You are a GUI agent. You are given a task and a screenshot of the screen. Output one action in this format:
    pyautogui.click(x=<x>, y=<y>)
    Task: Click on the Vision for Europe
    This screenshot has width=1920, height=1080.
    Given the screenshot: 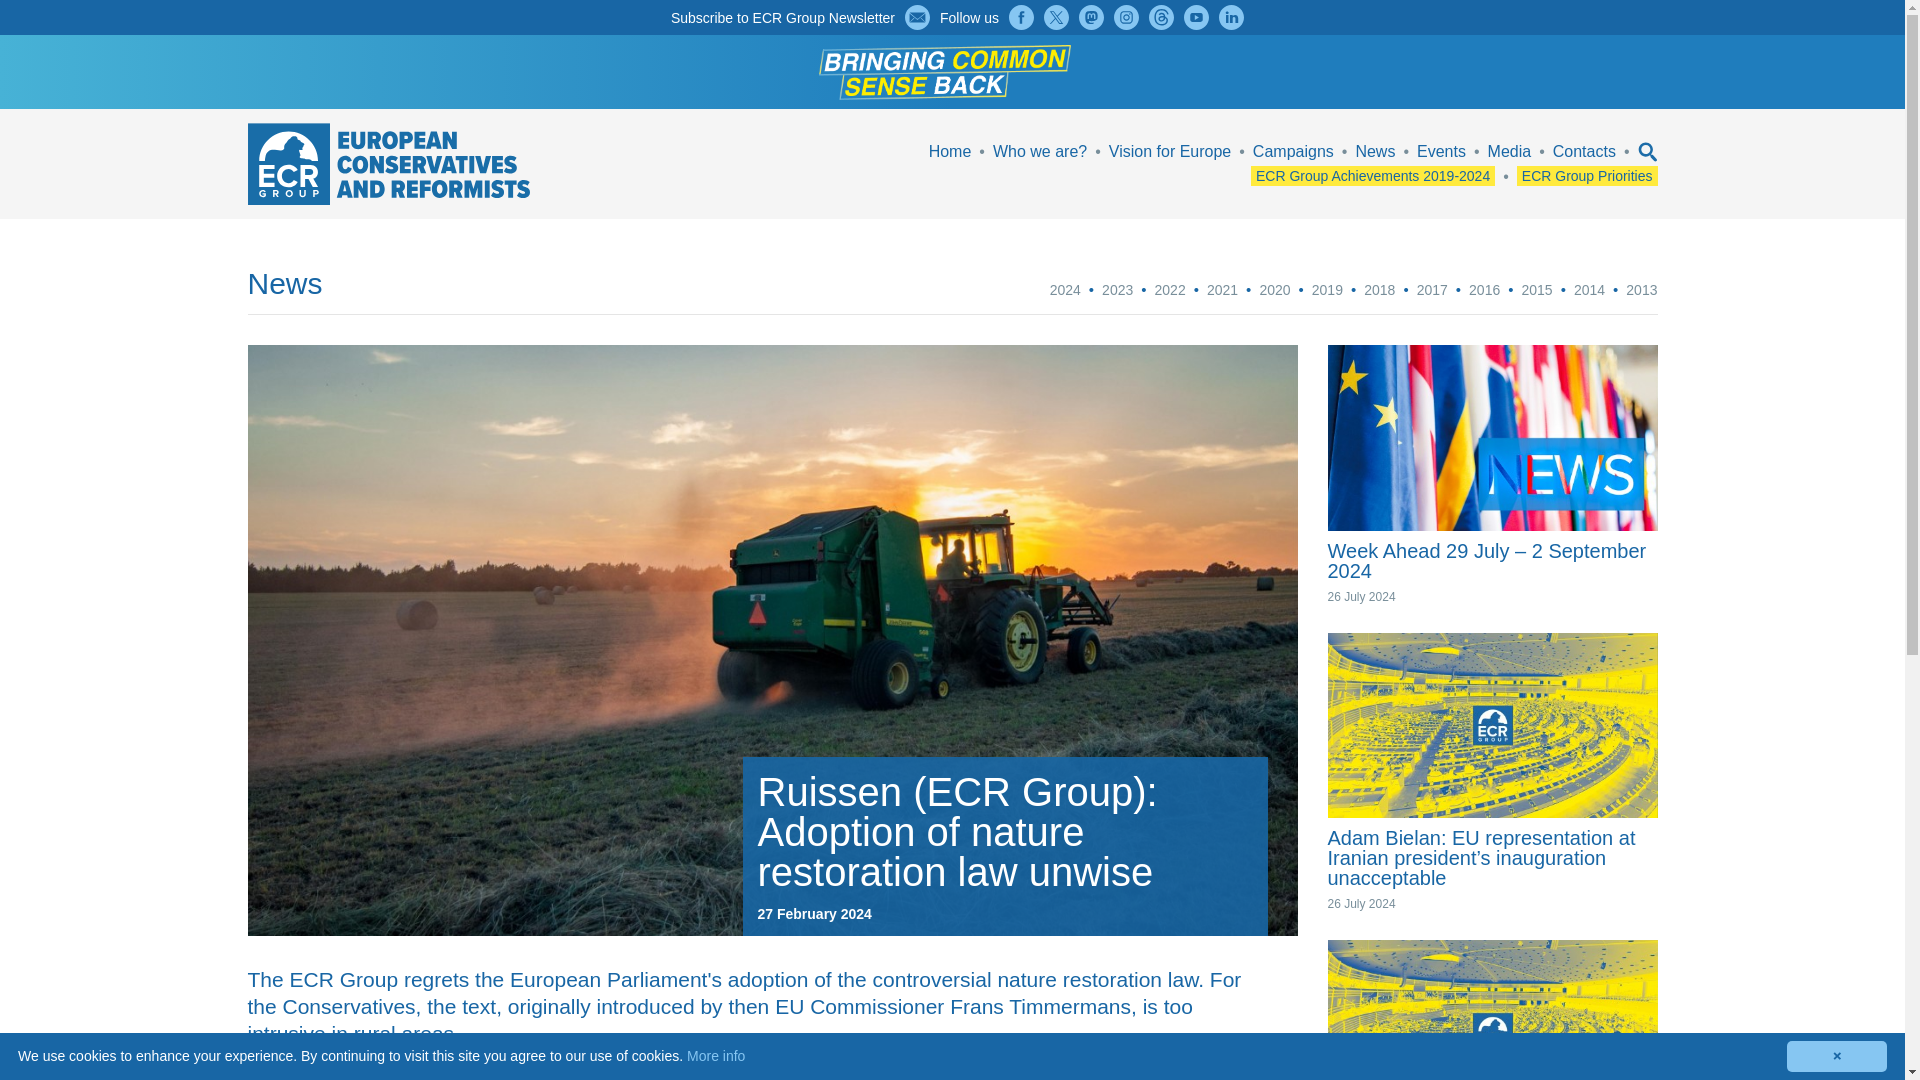 What is the action you would take?
    pyautogui.click(x=1170, y=150)
    